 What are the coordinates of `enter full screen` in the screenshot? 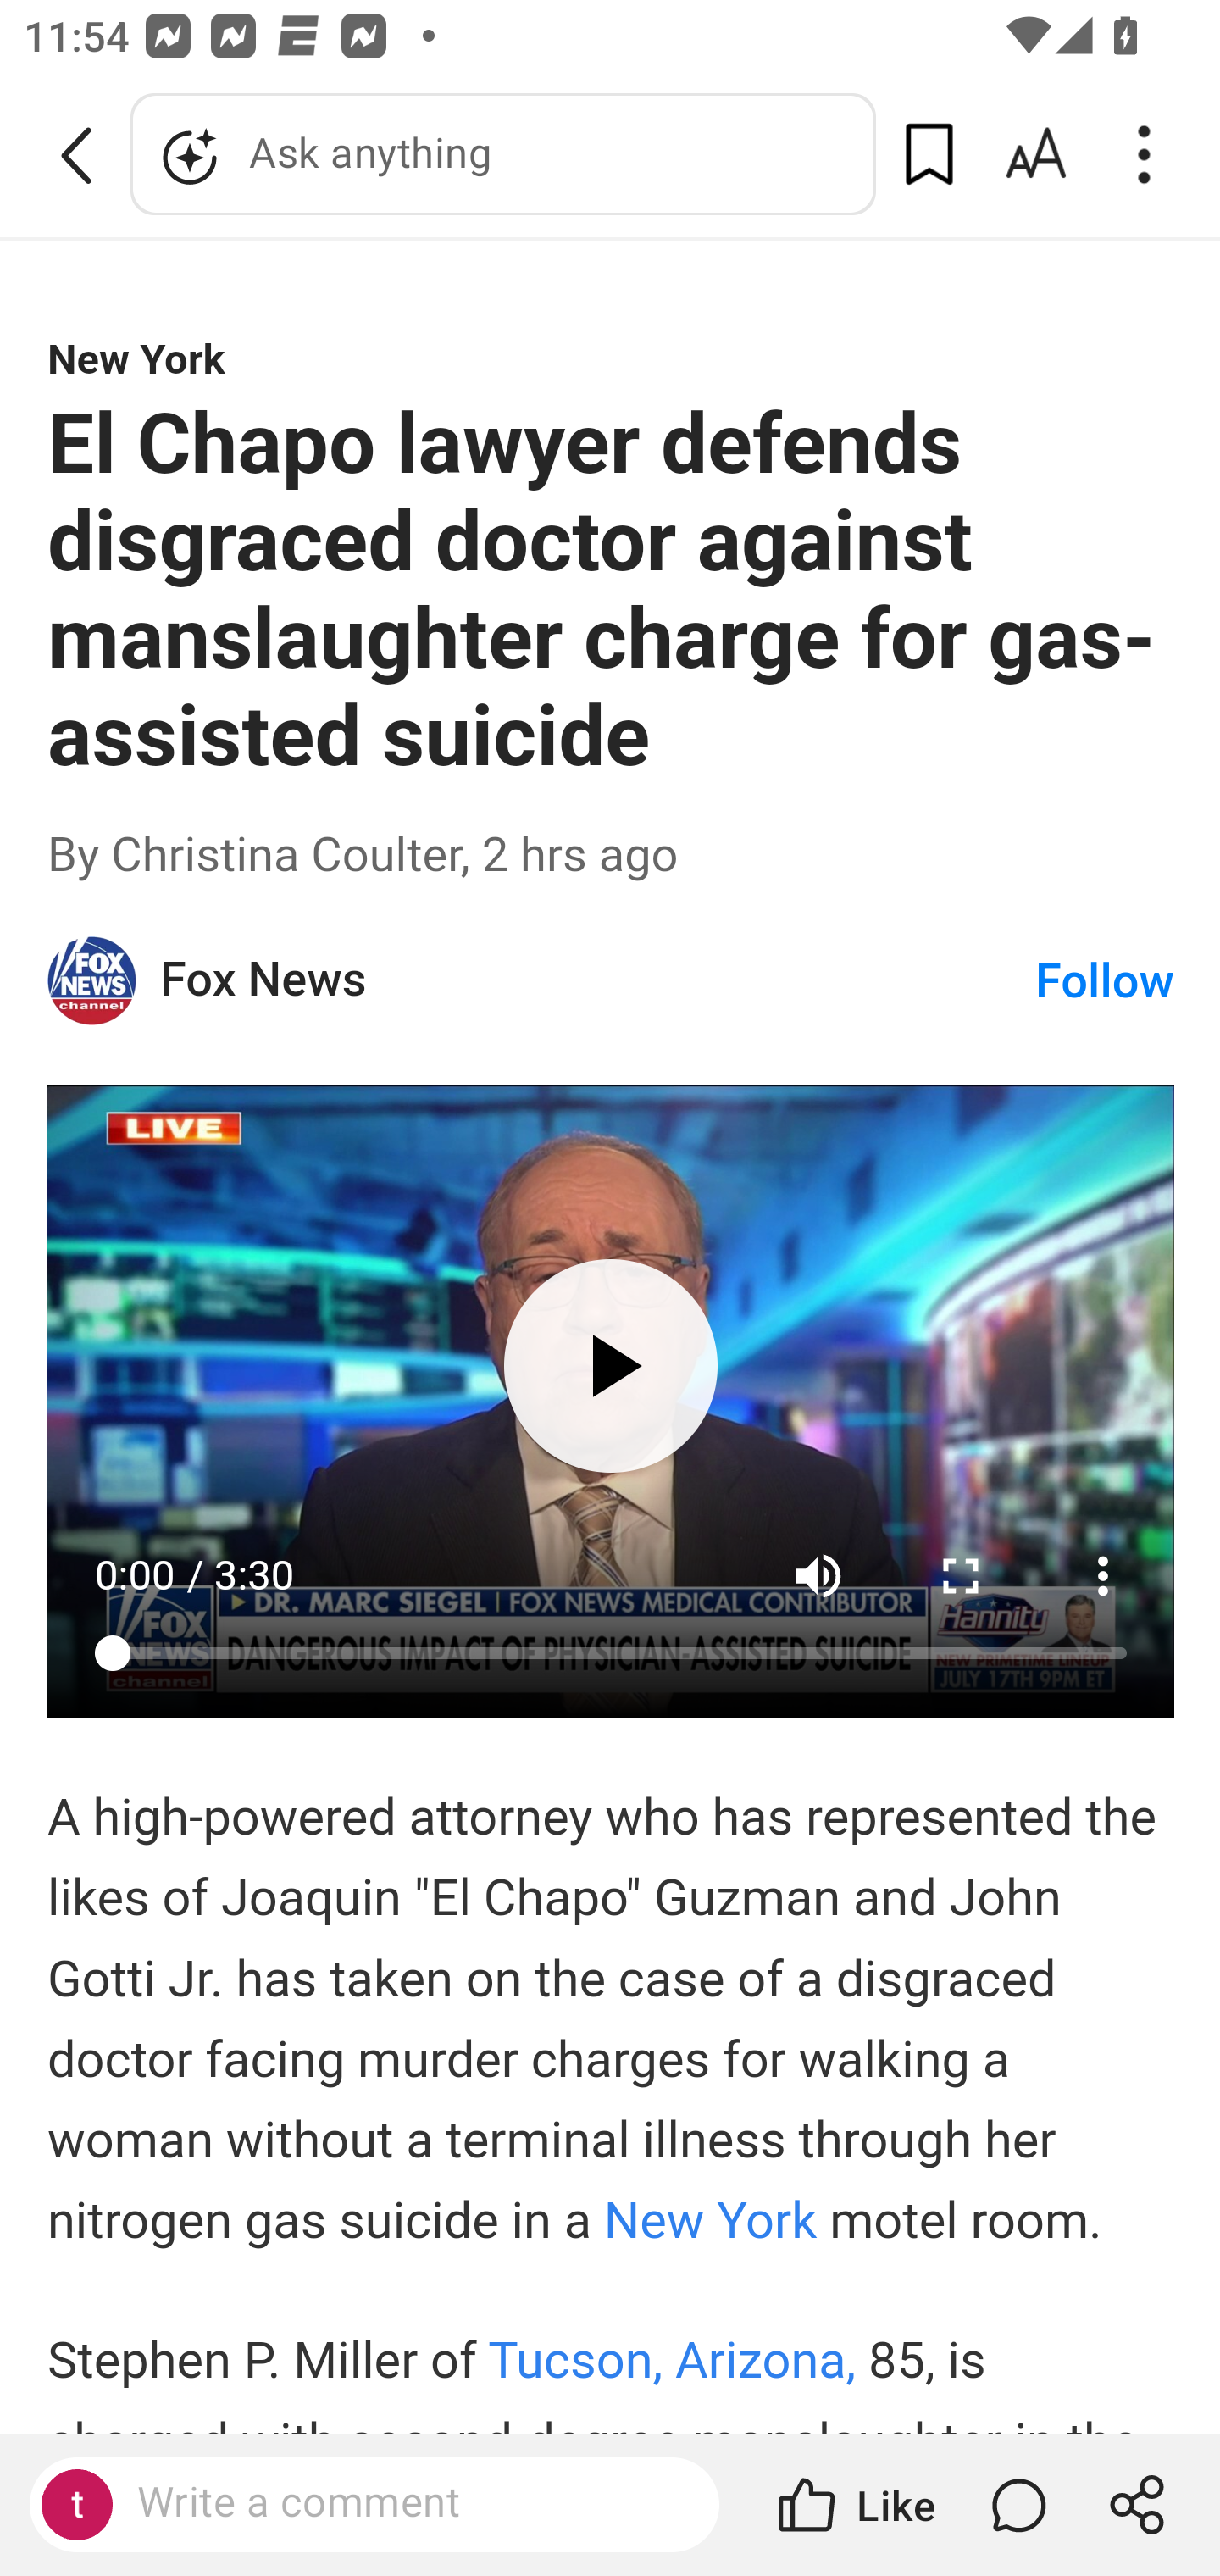 It's located at (962, 1576).